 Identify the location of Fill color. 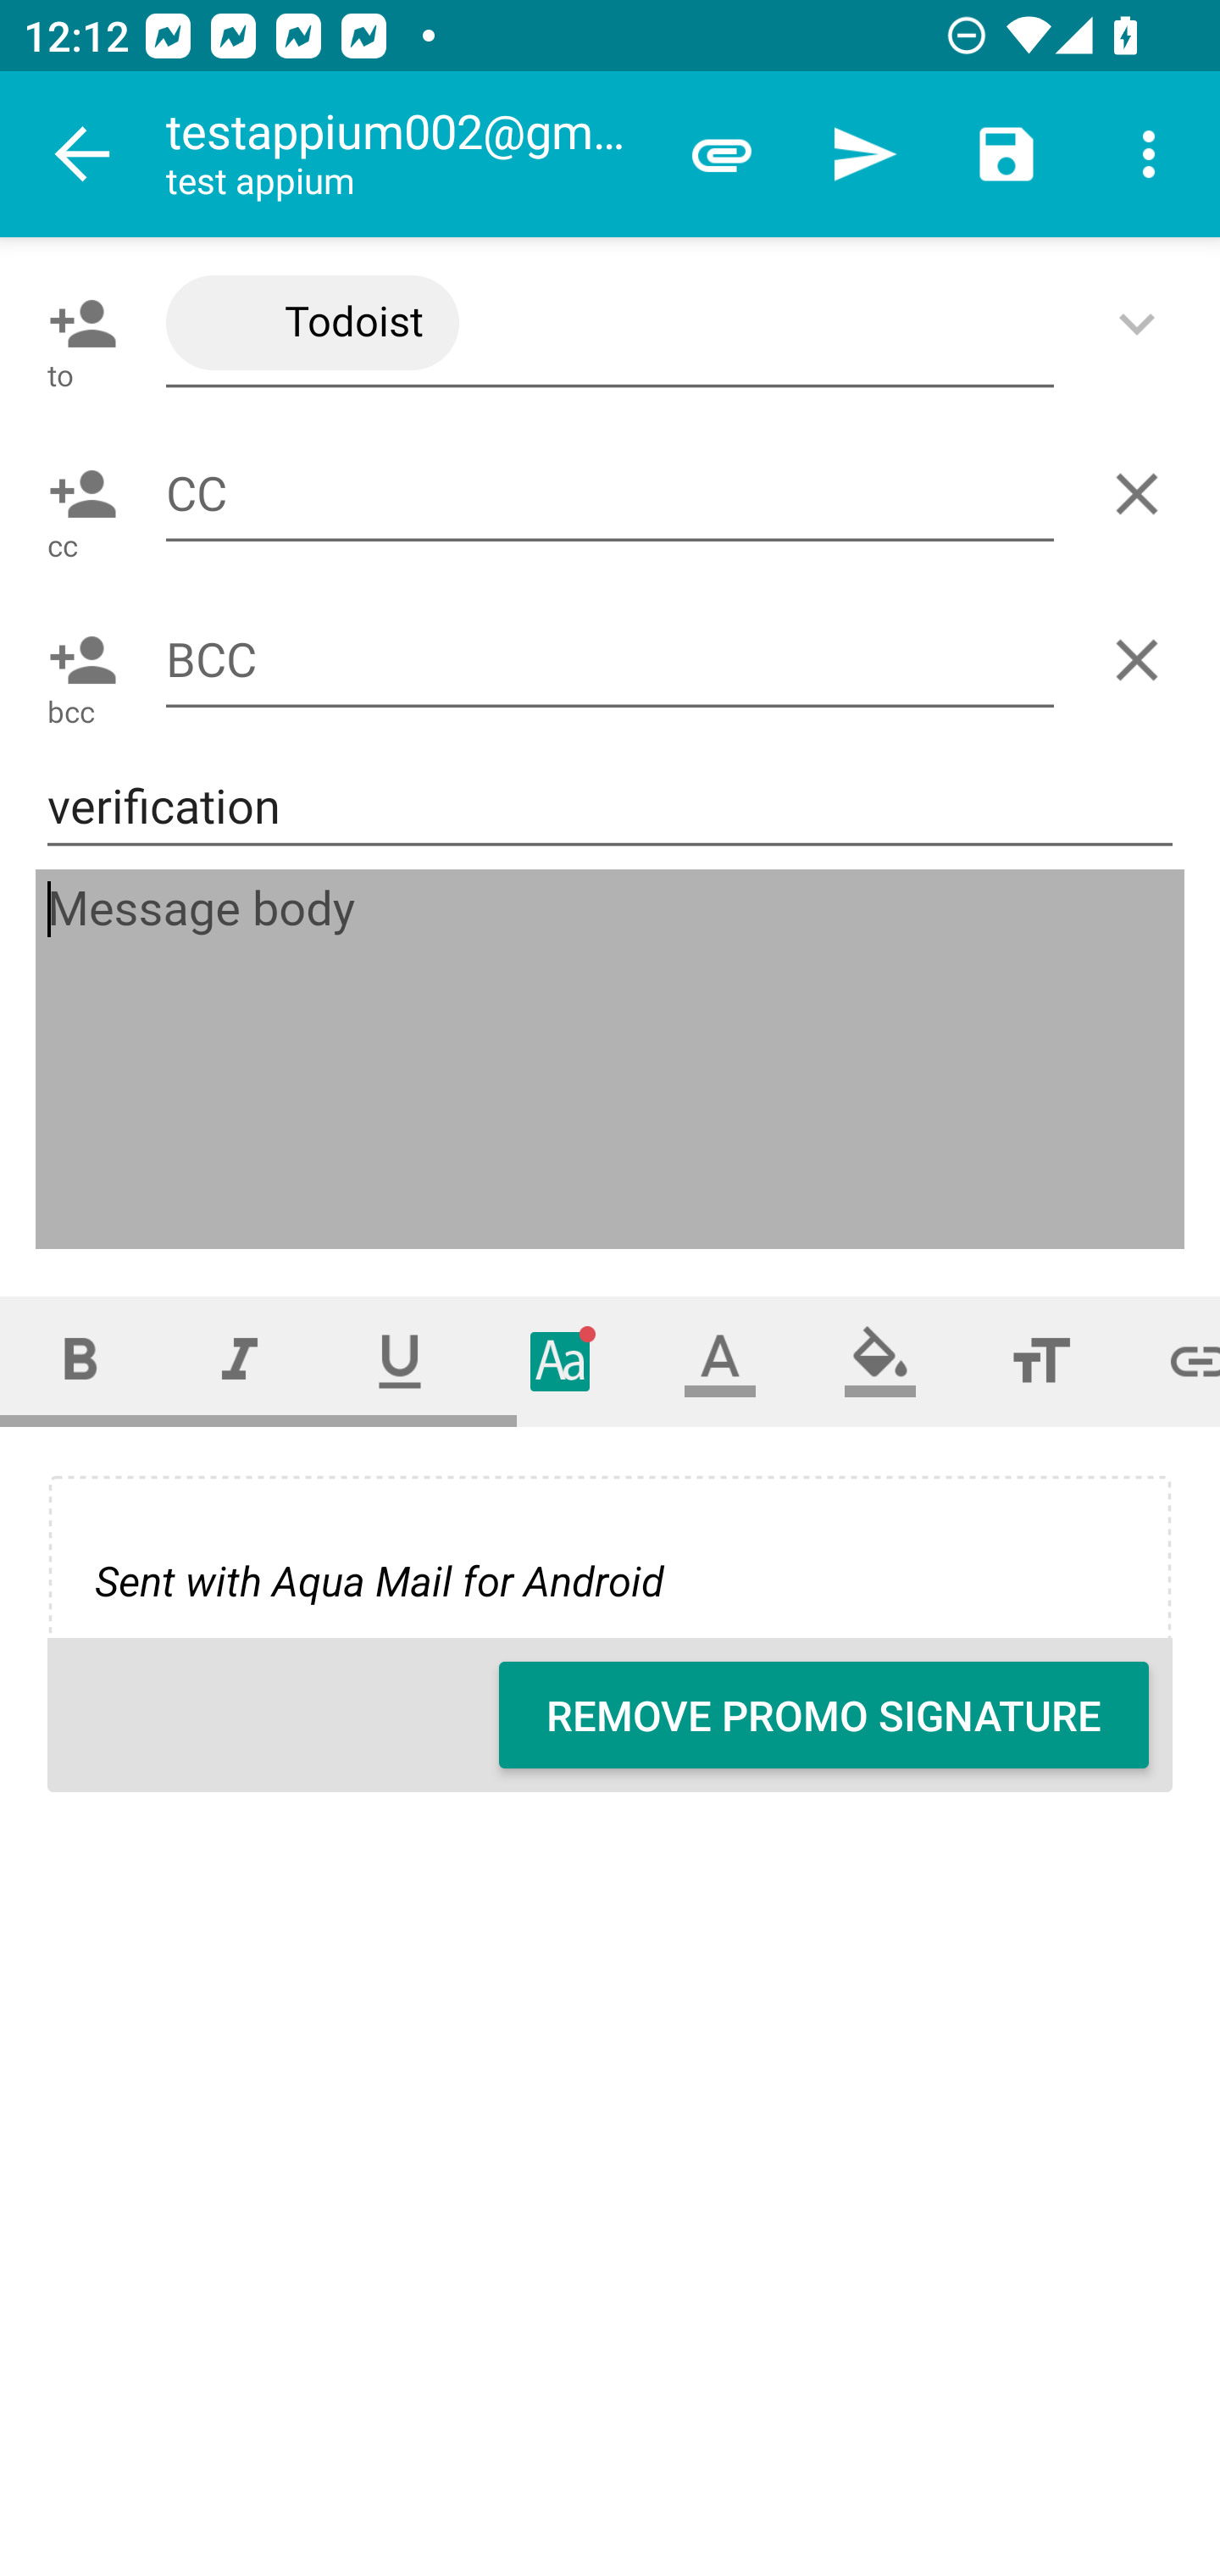
(880, 1361).